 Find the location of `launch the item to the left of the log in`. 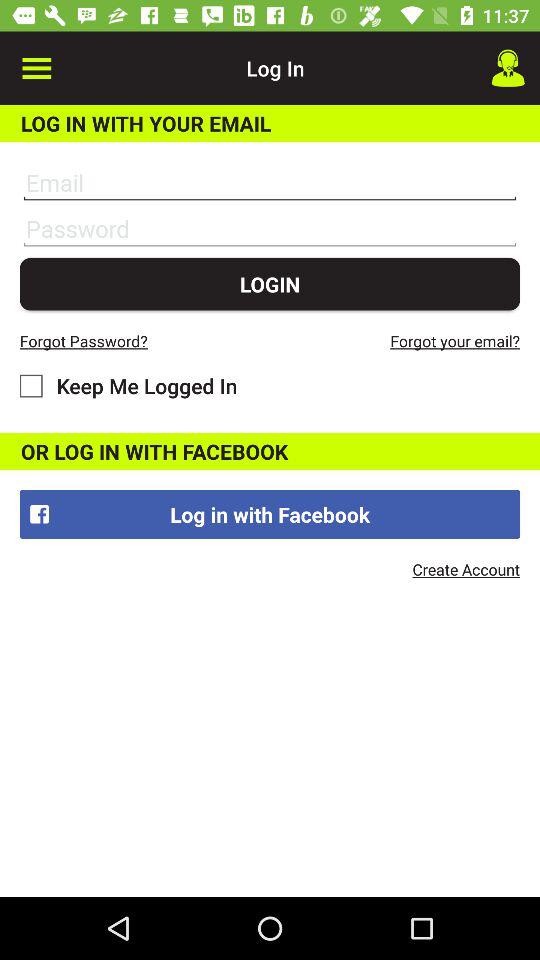

launch the item to the left of the log in is located at coordinates (36, 68).